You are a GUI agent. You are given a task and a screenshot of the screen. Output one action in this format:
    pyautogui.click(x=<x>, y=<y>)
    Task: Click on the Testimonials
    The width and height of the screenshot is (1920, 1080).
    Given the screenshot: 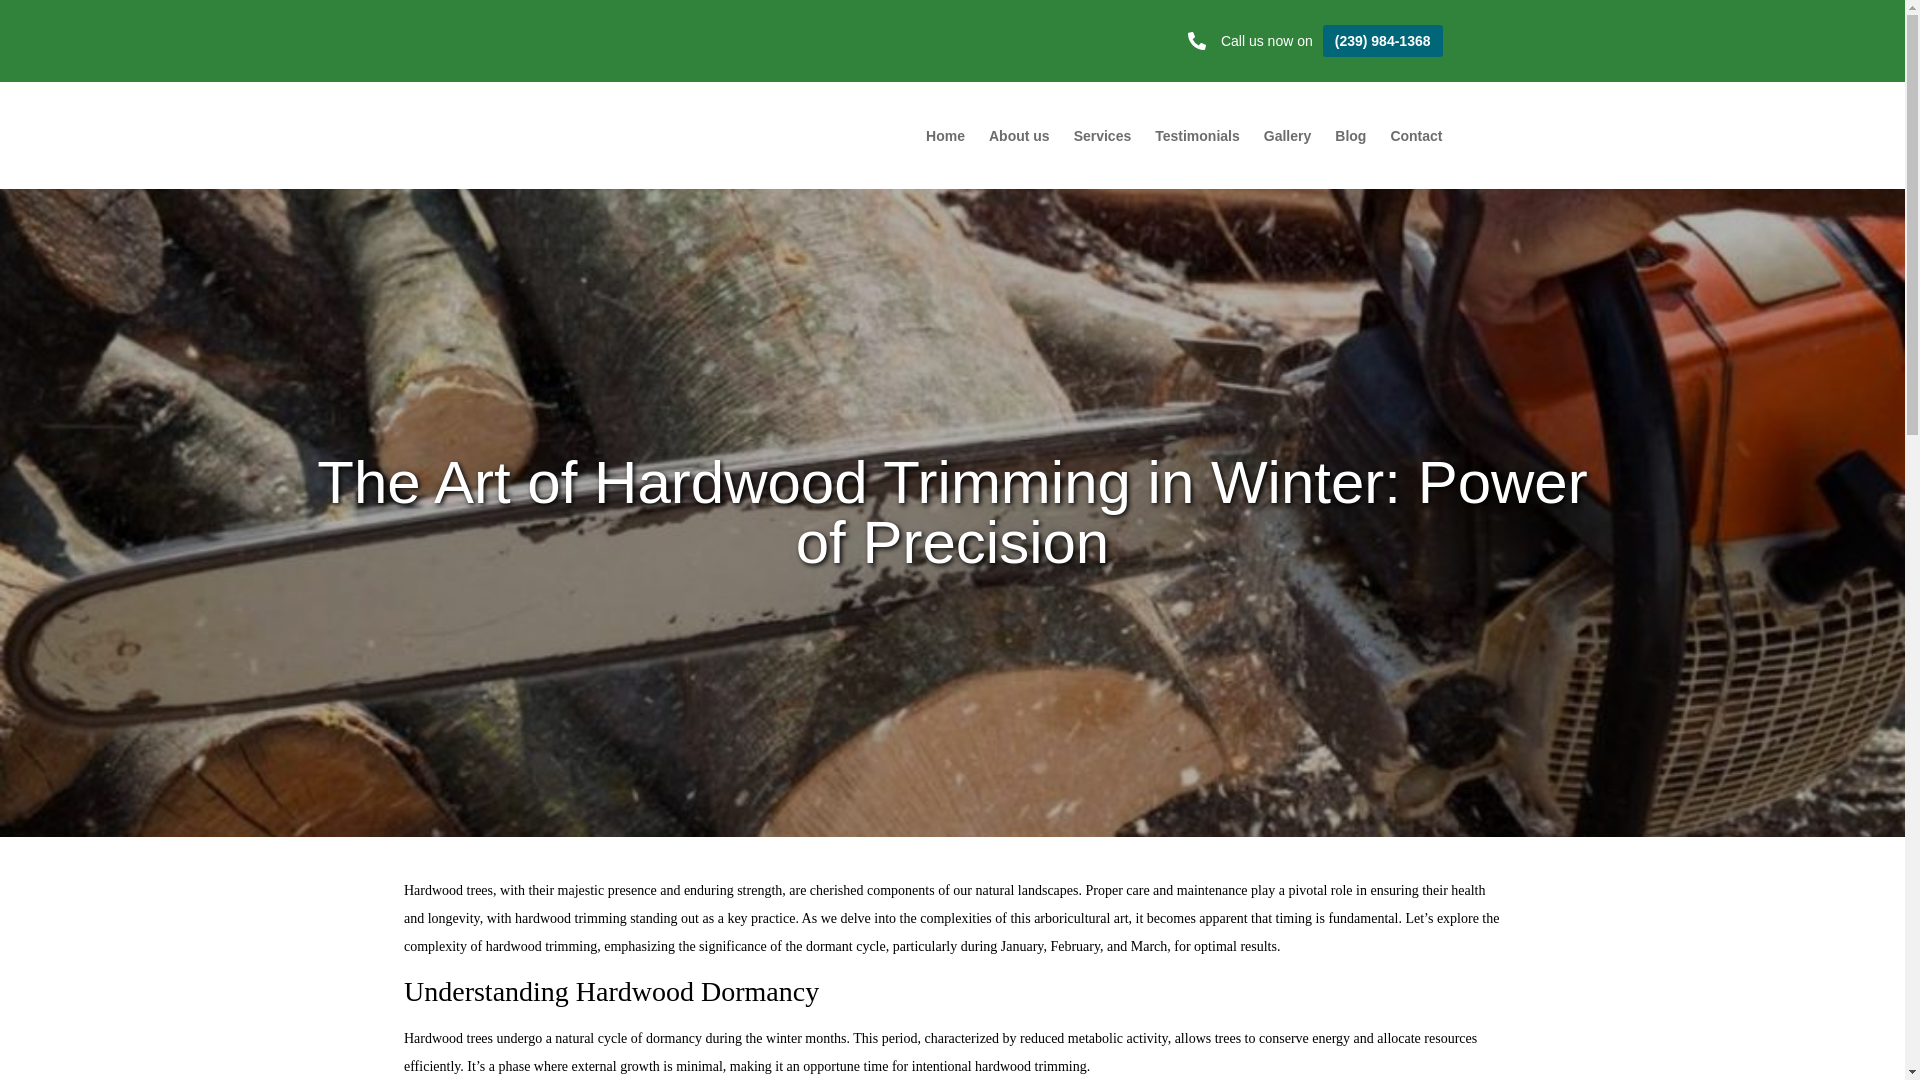 What is the action you would take?
    pyautogui.click(x=1196, y=136)
    